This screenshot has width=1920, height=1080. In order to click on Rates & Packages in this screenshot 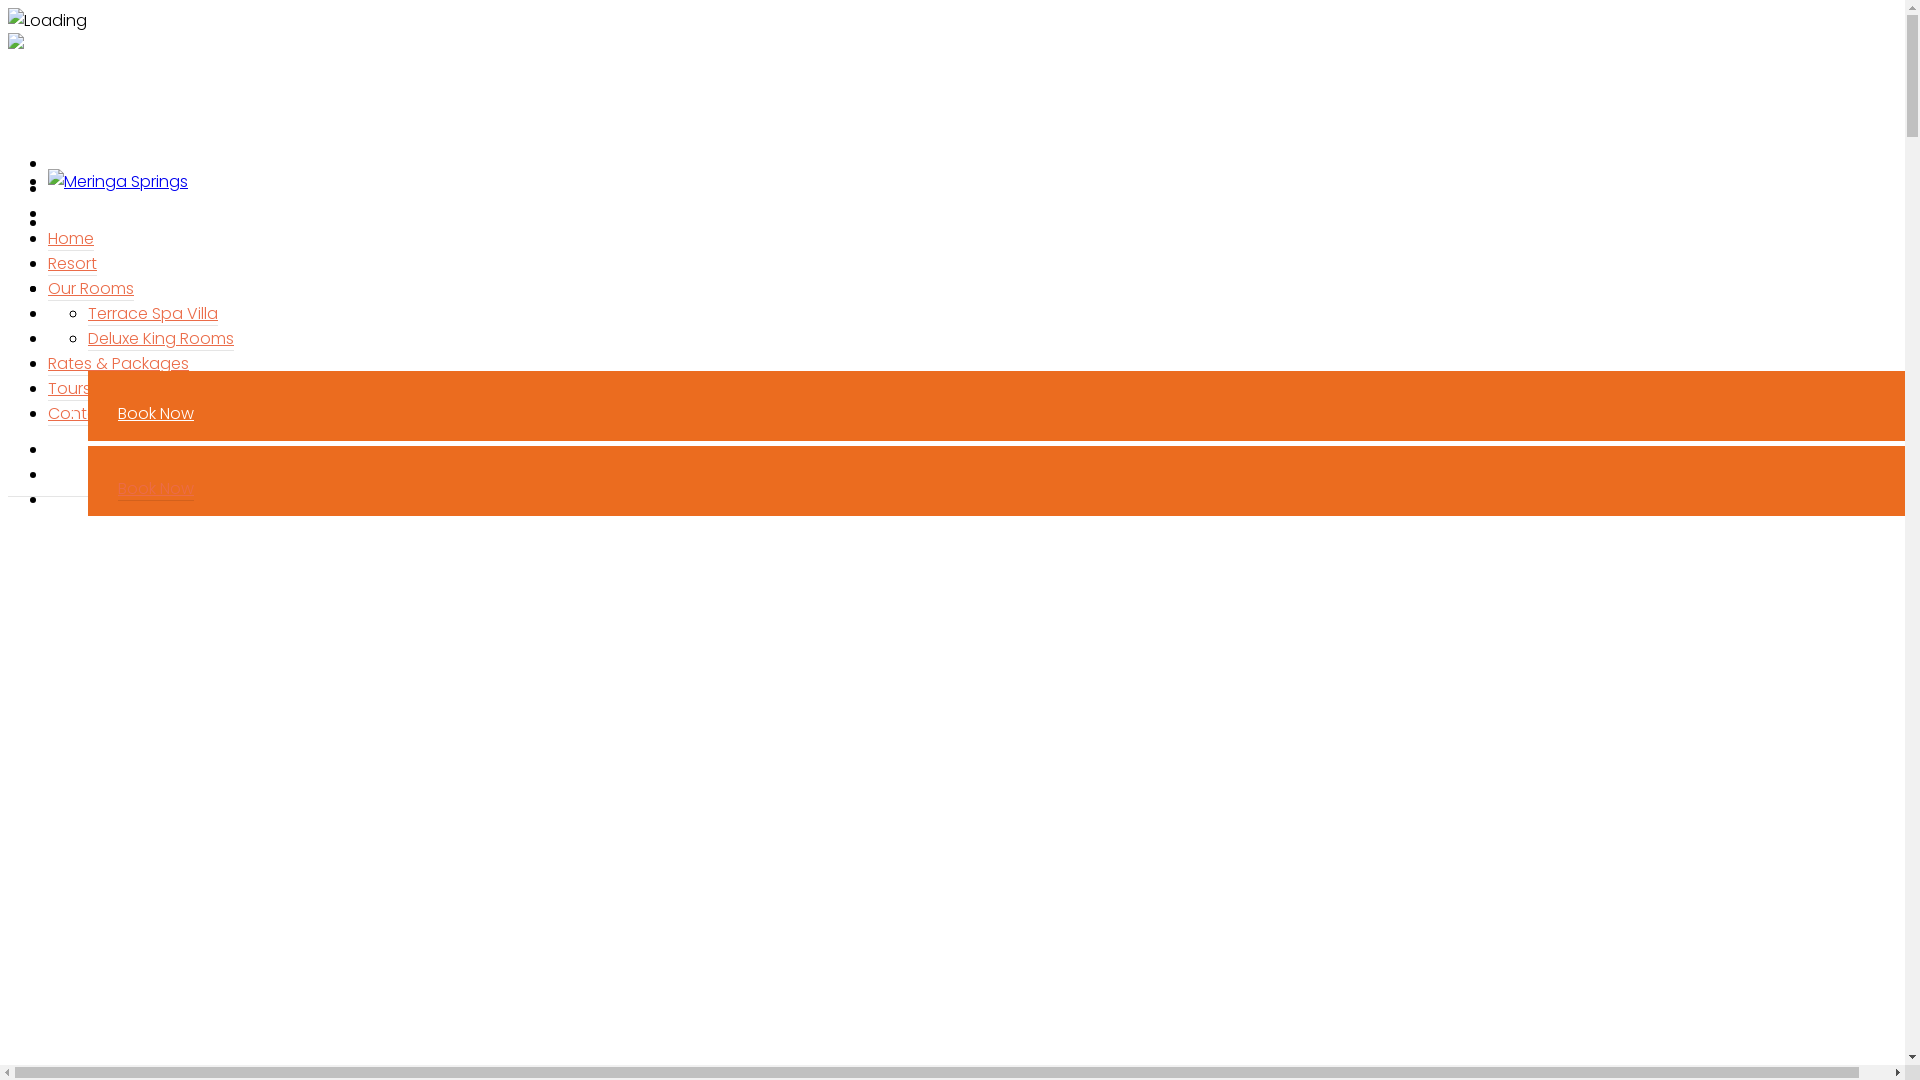, I will do `click(118, 364)`.